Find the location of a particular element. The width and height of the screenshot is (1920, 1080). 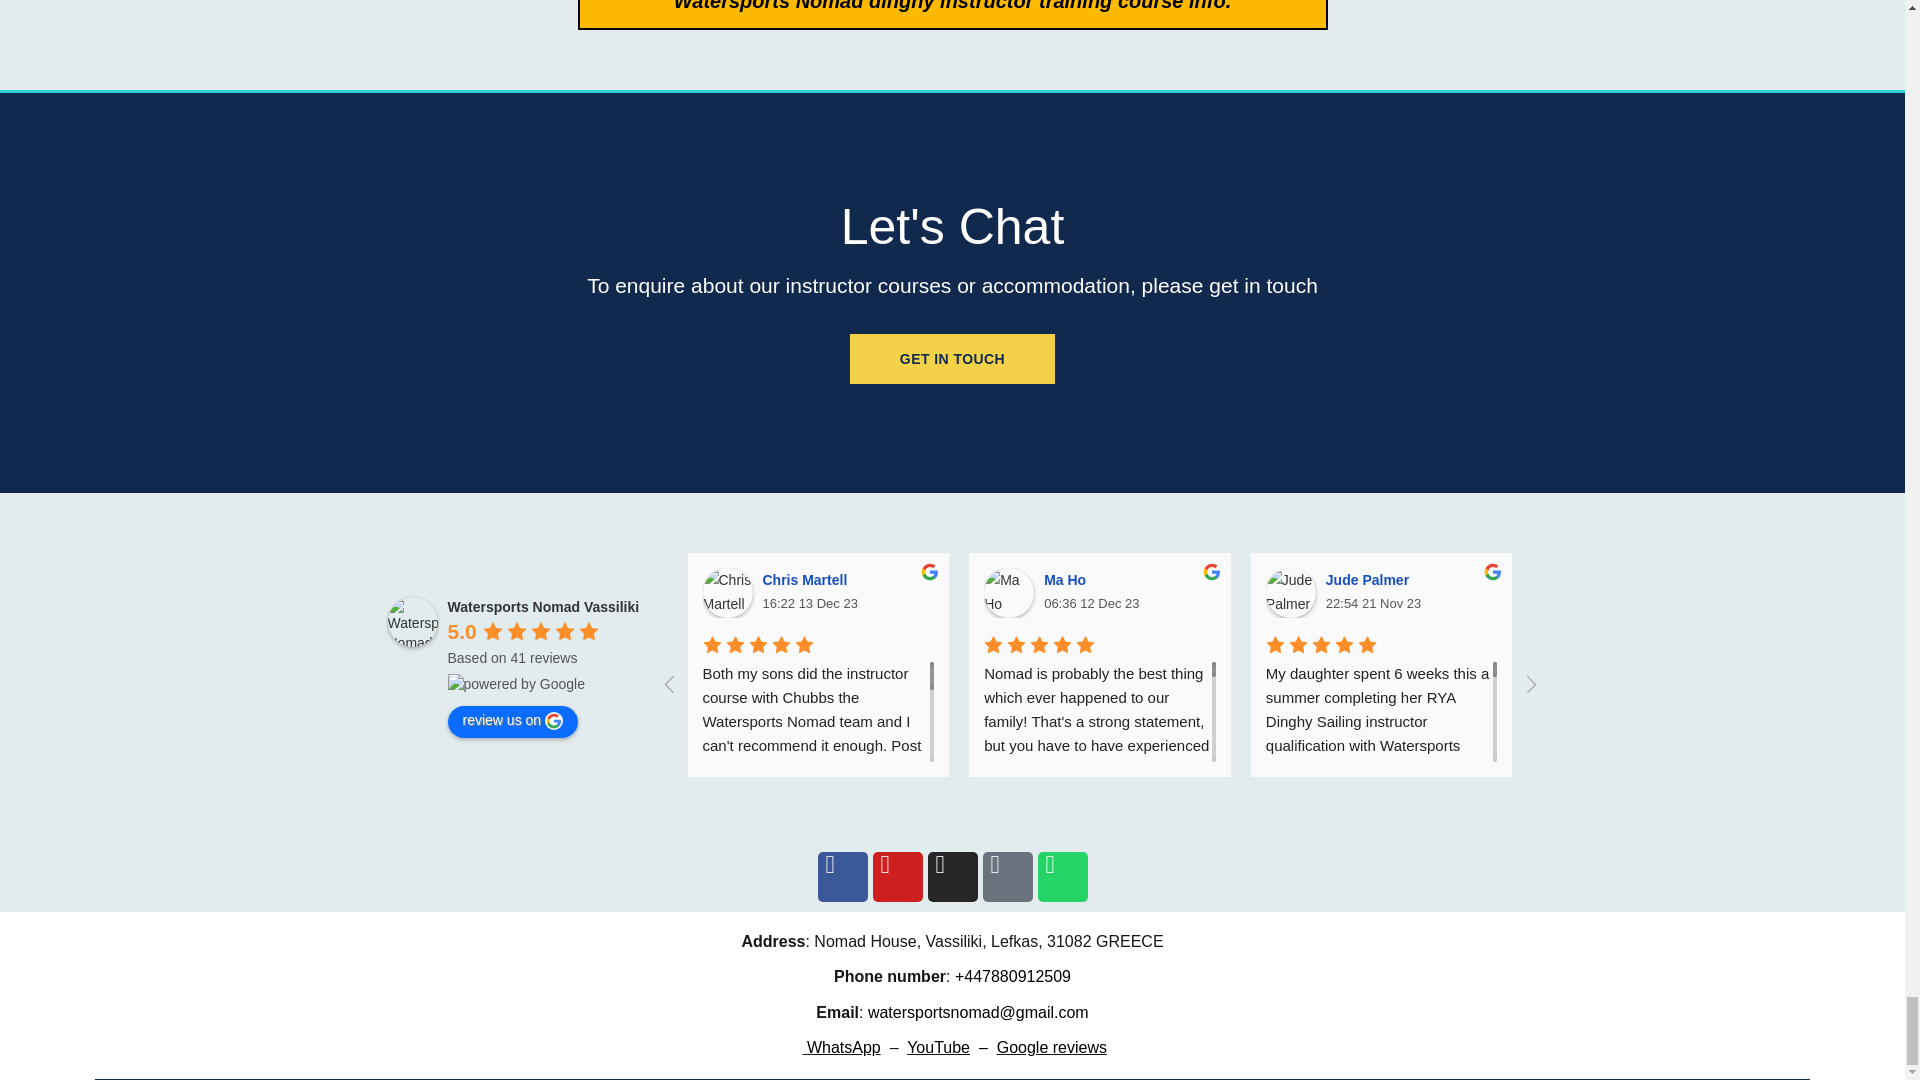

Chris Martell is located at coordinates (727, 592).